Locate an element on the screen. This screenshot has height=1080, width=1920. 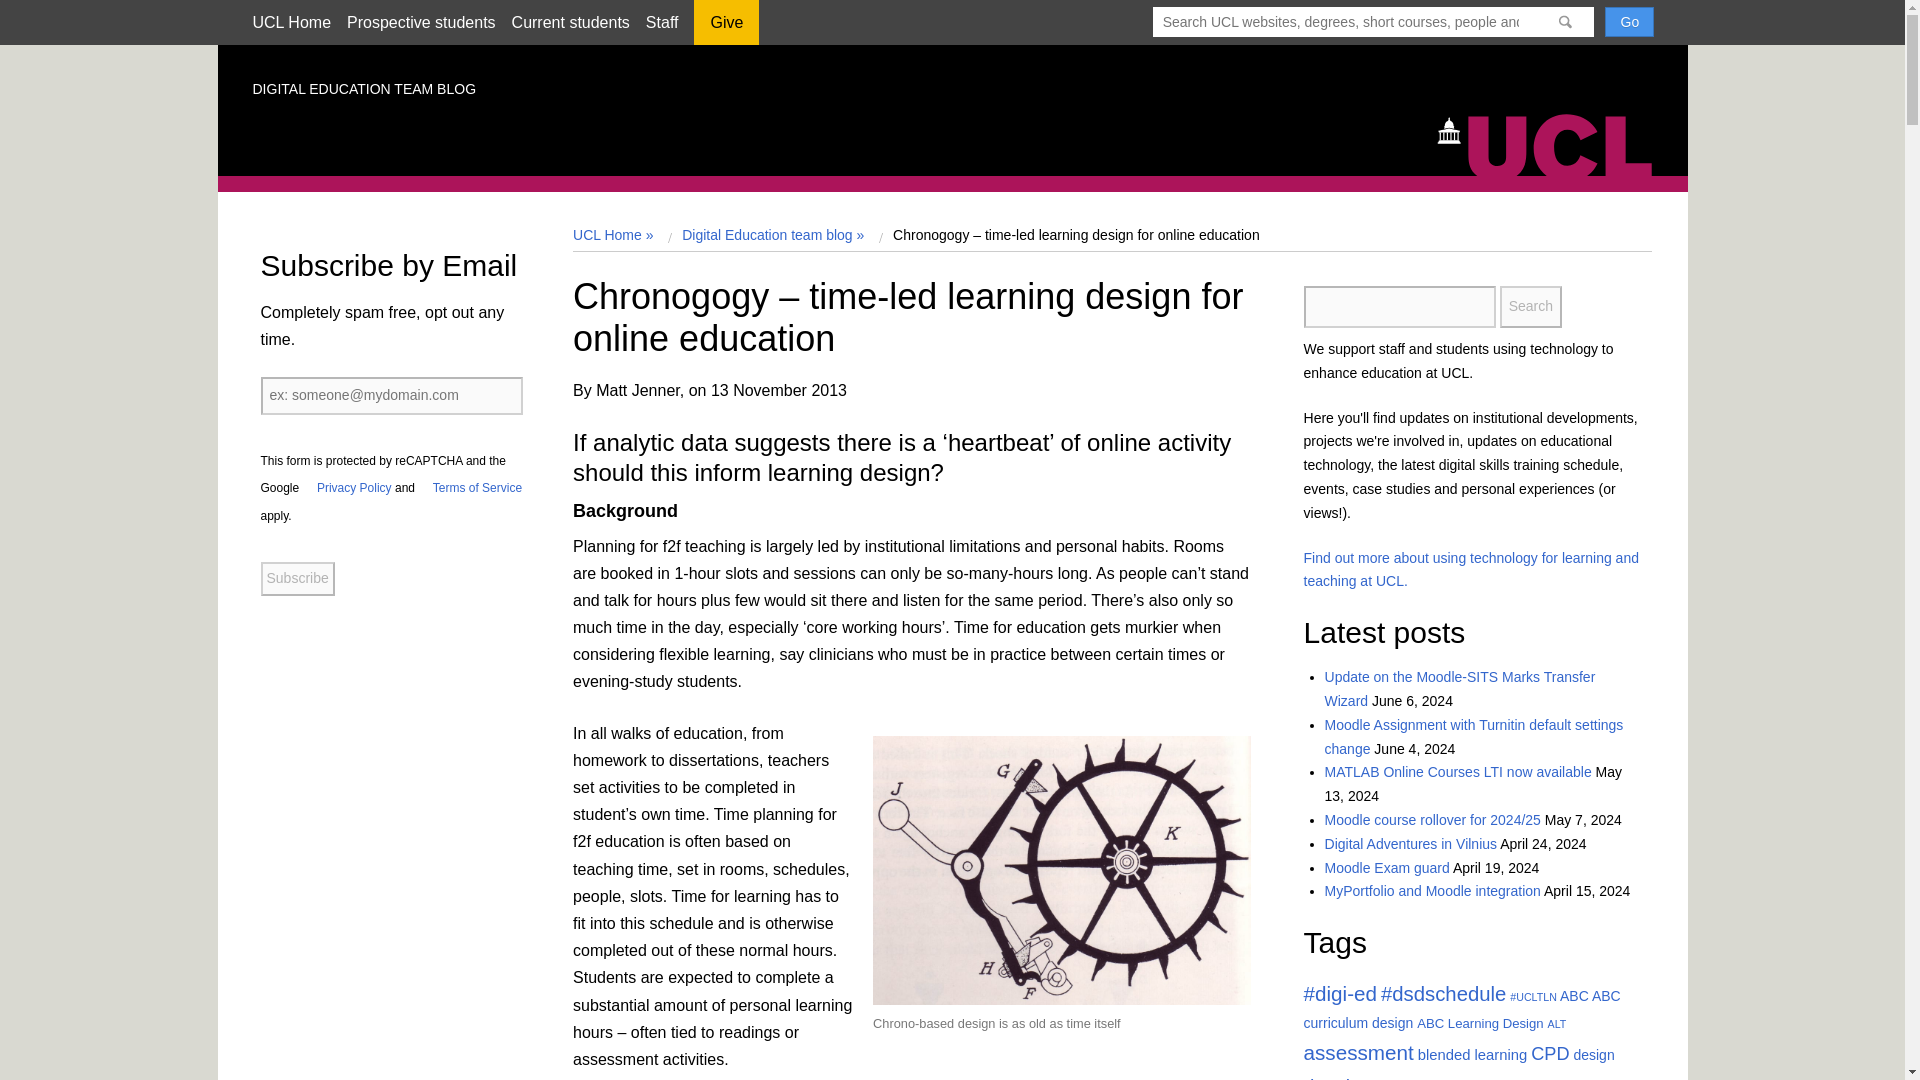
Privacy Policy is located at coordinates (347, 487).